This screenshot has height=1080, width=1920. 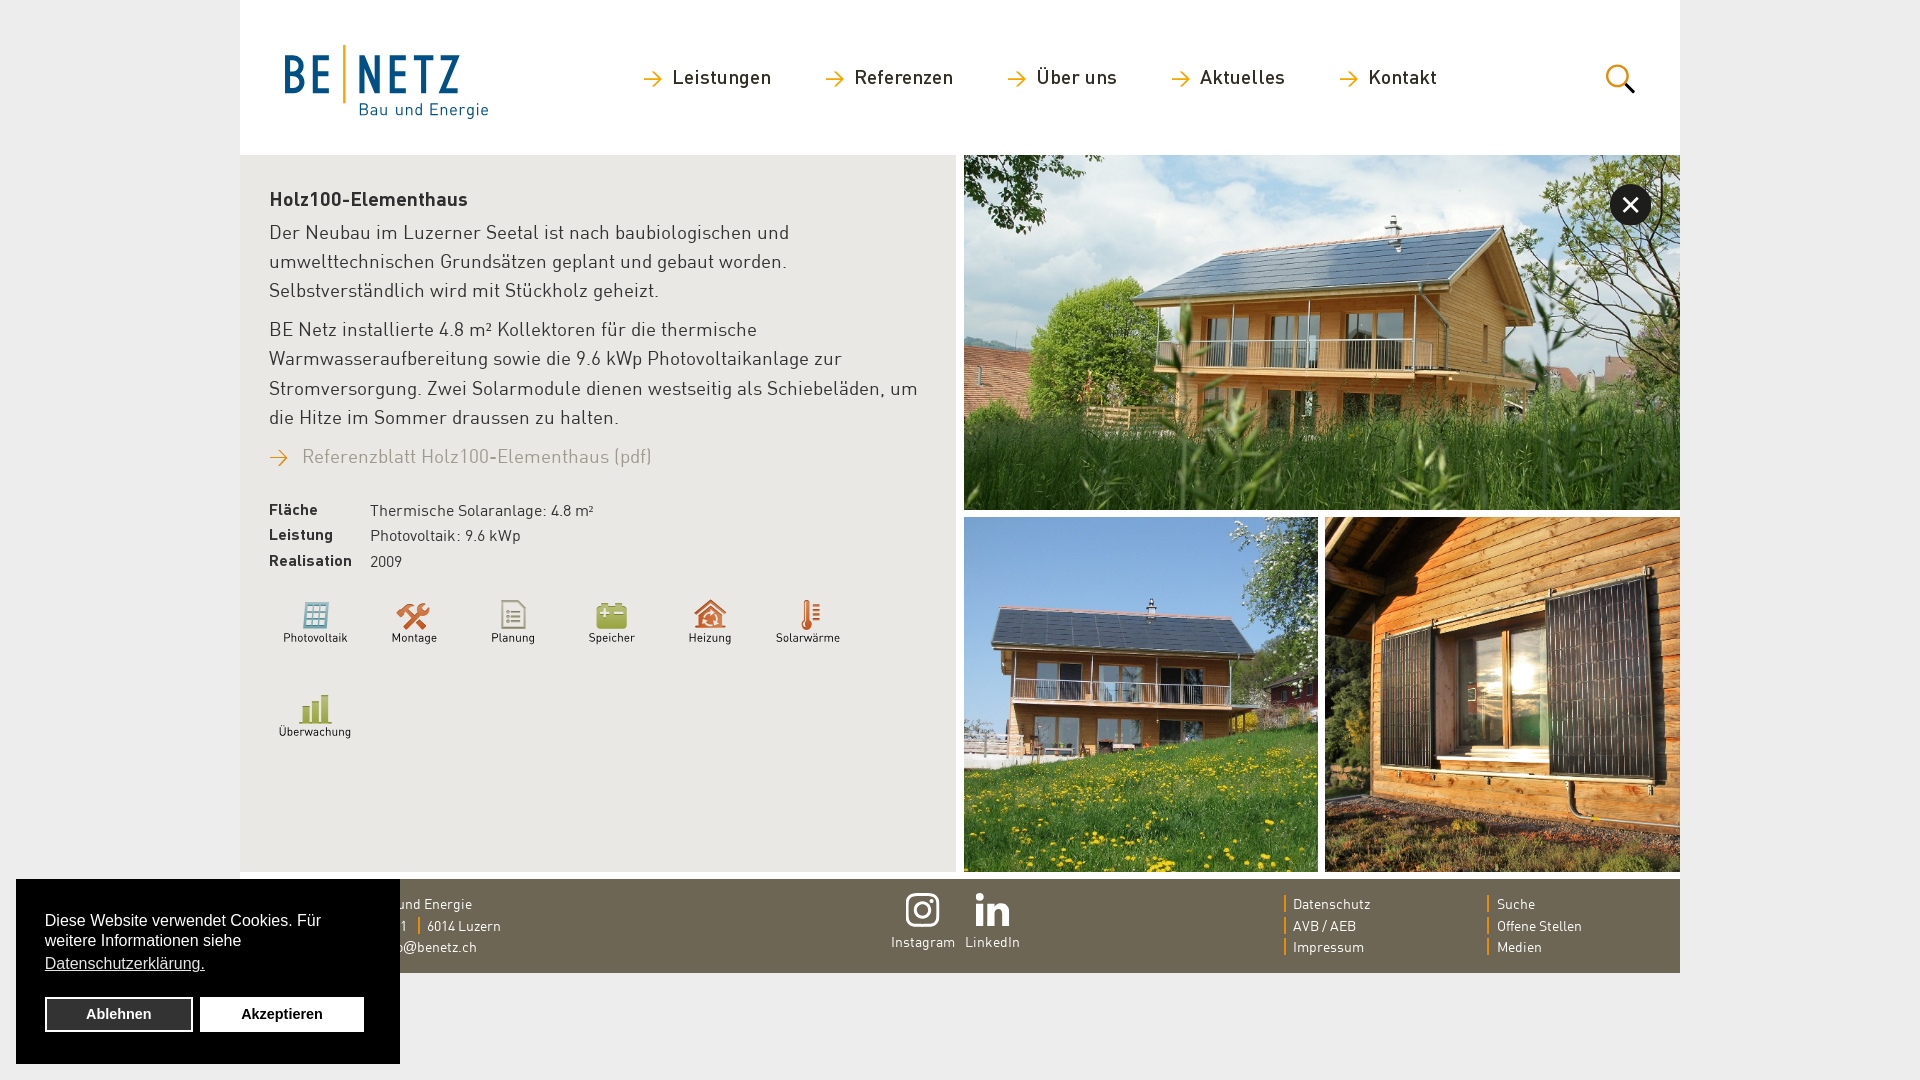 What do you see at coordinates (1562, 926) in the screenshot?
I see `Offene Stellen` at bounding box center [1562, 926].